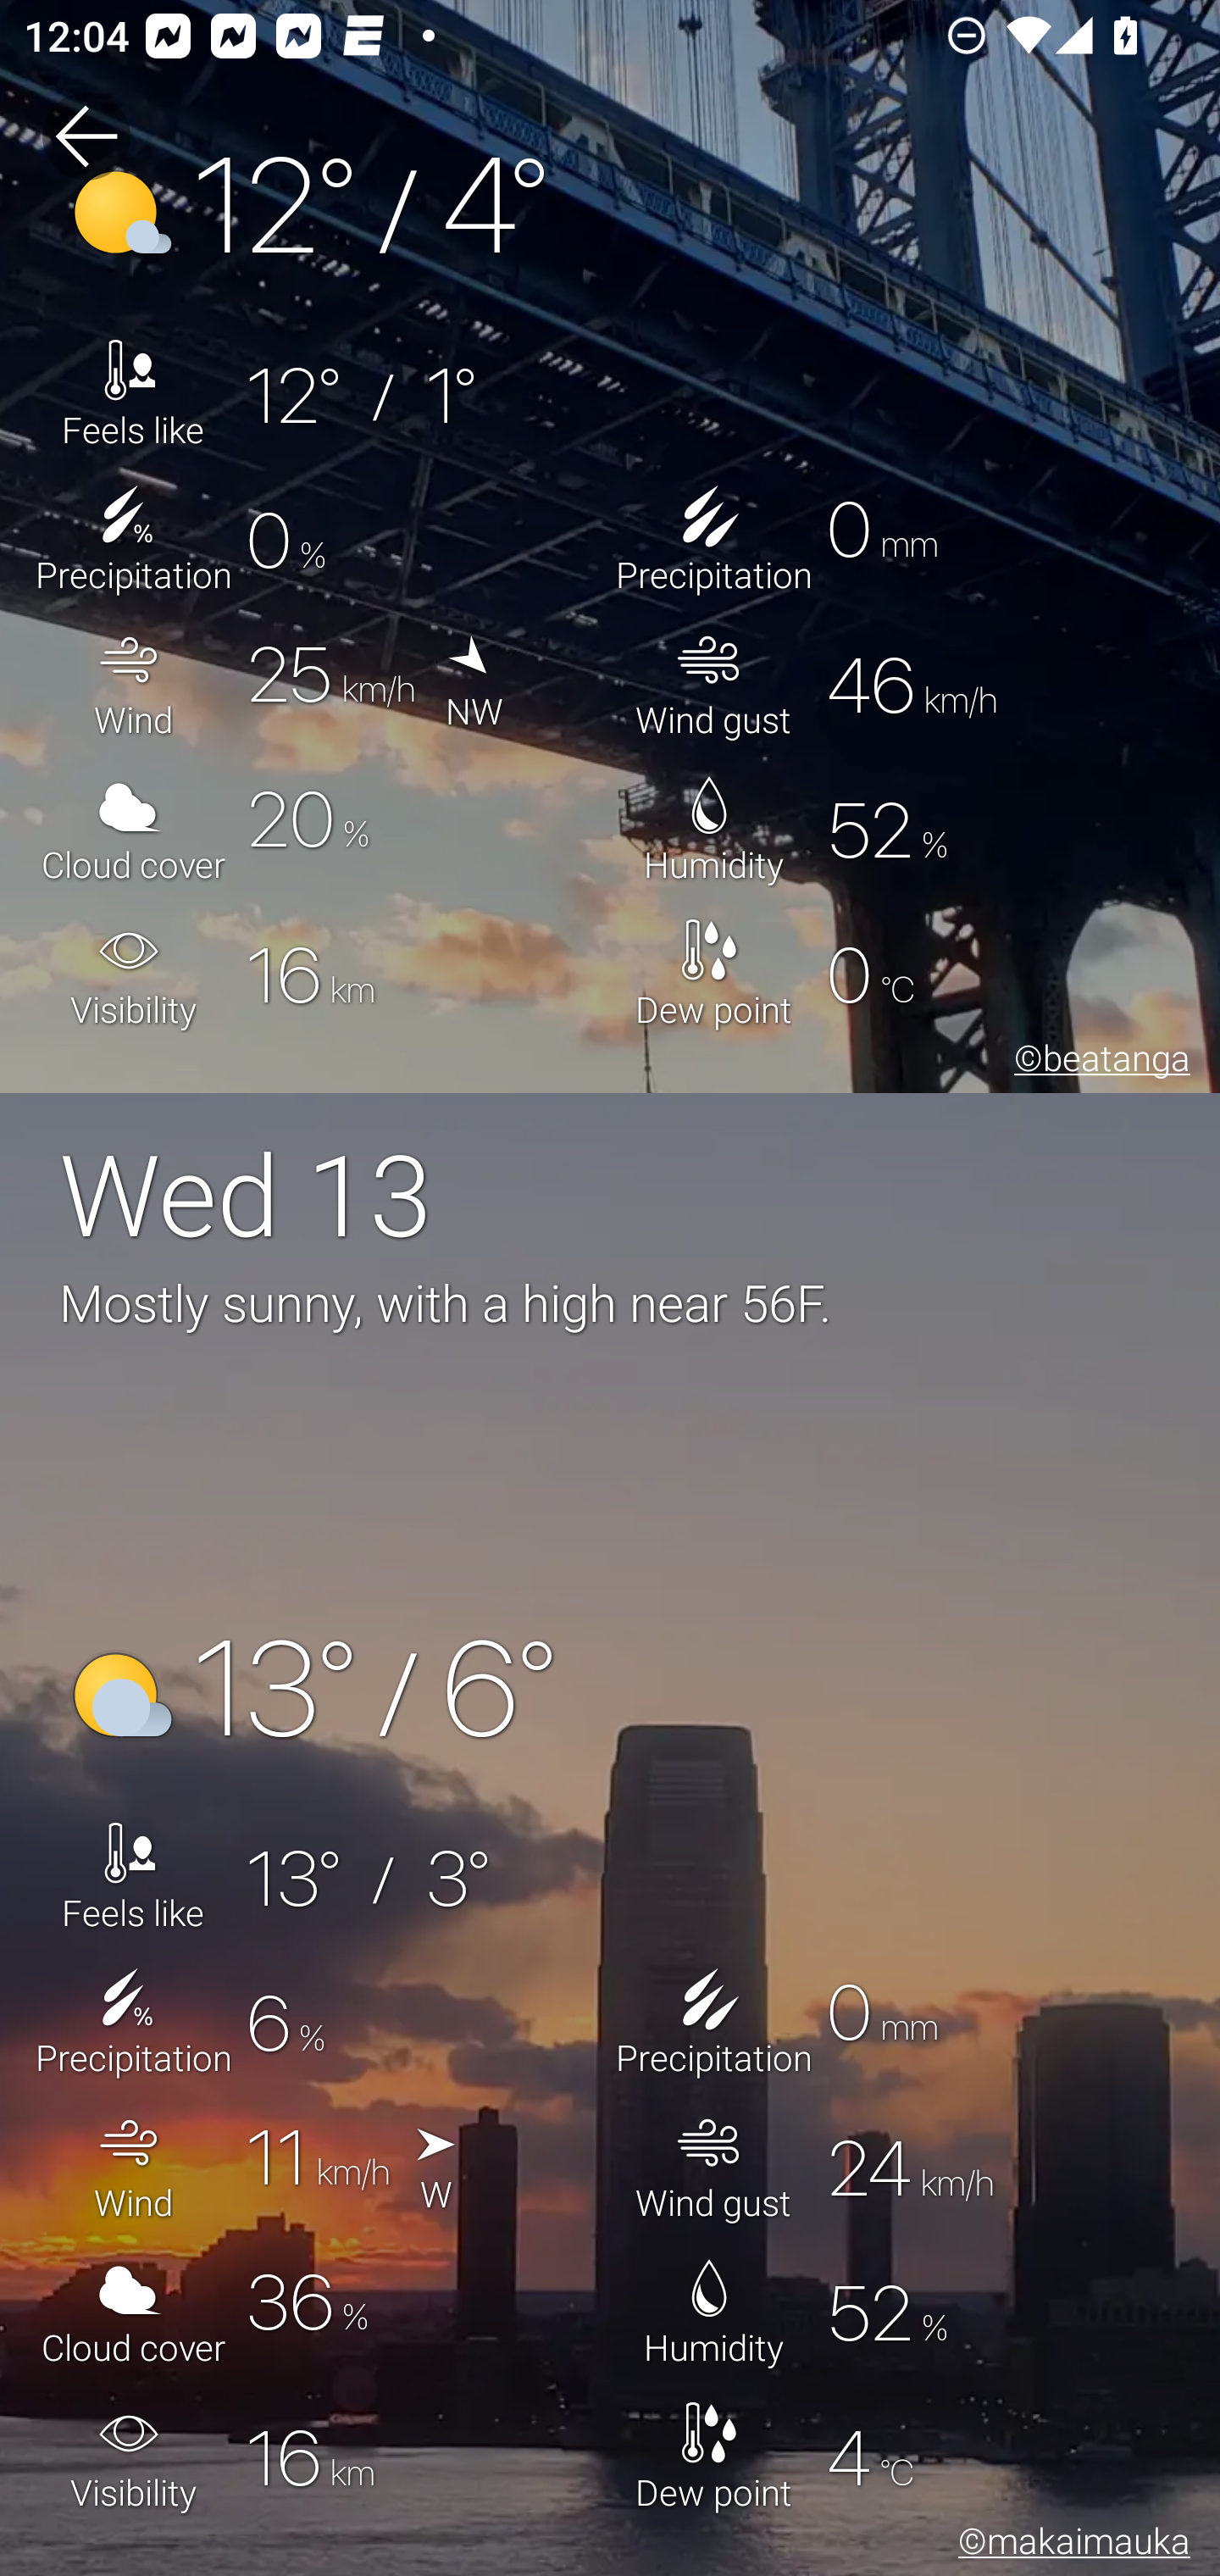  What do you see at coordinates (1096, 1063) in the screenshot?
I see `©beatanga` at bounding box center [1096, 1063].